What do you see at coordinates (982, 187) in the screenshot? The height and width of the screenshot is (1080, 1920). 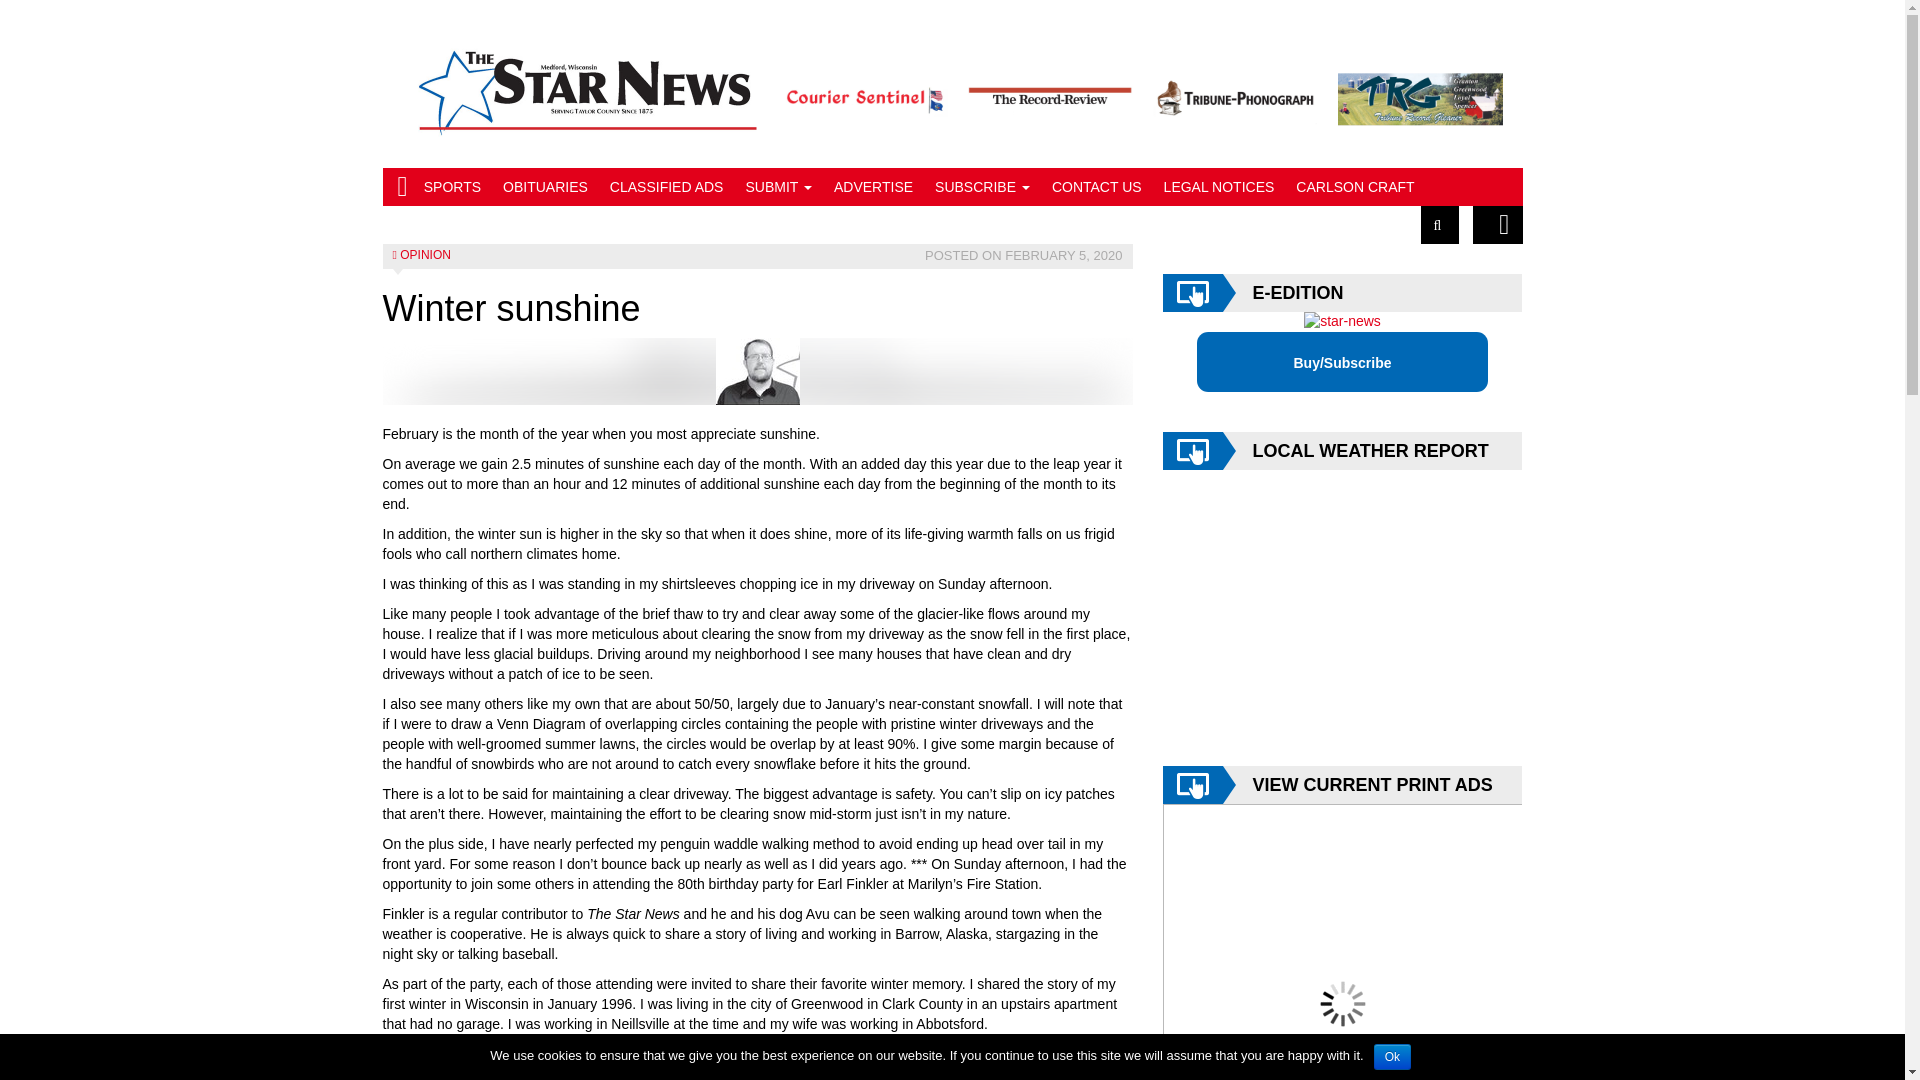 I see `Subscribe` at bounding box center [982, 187].